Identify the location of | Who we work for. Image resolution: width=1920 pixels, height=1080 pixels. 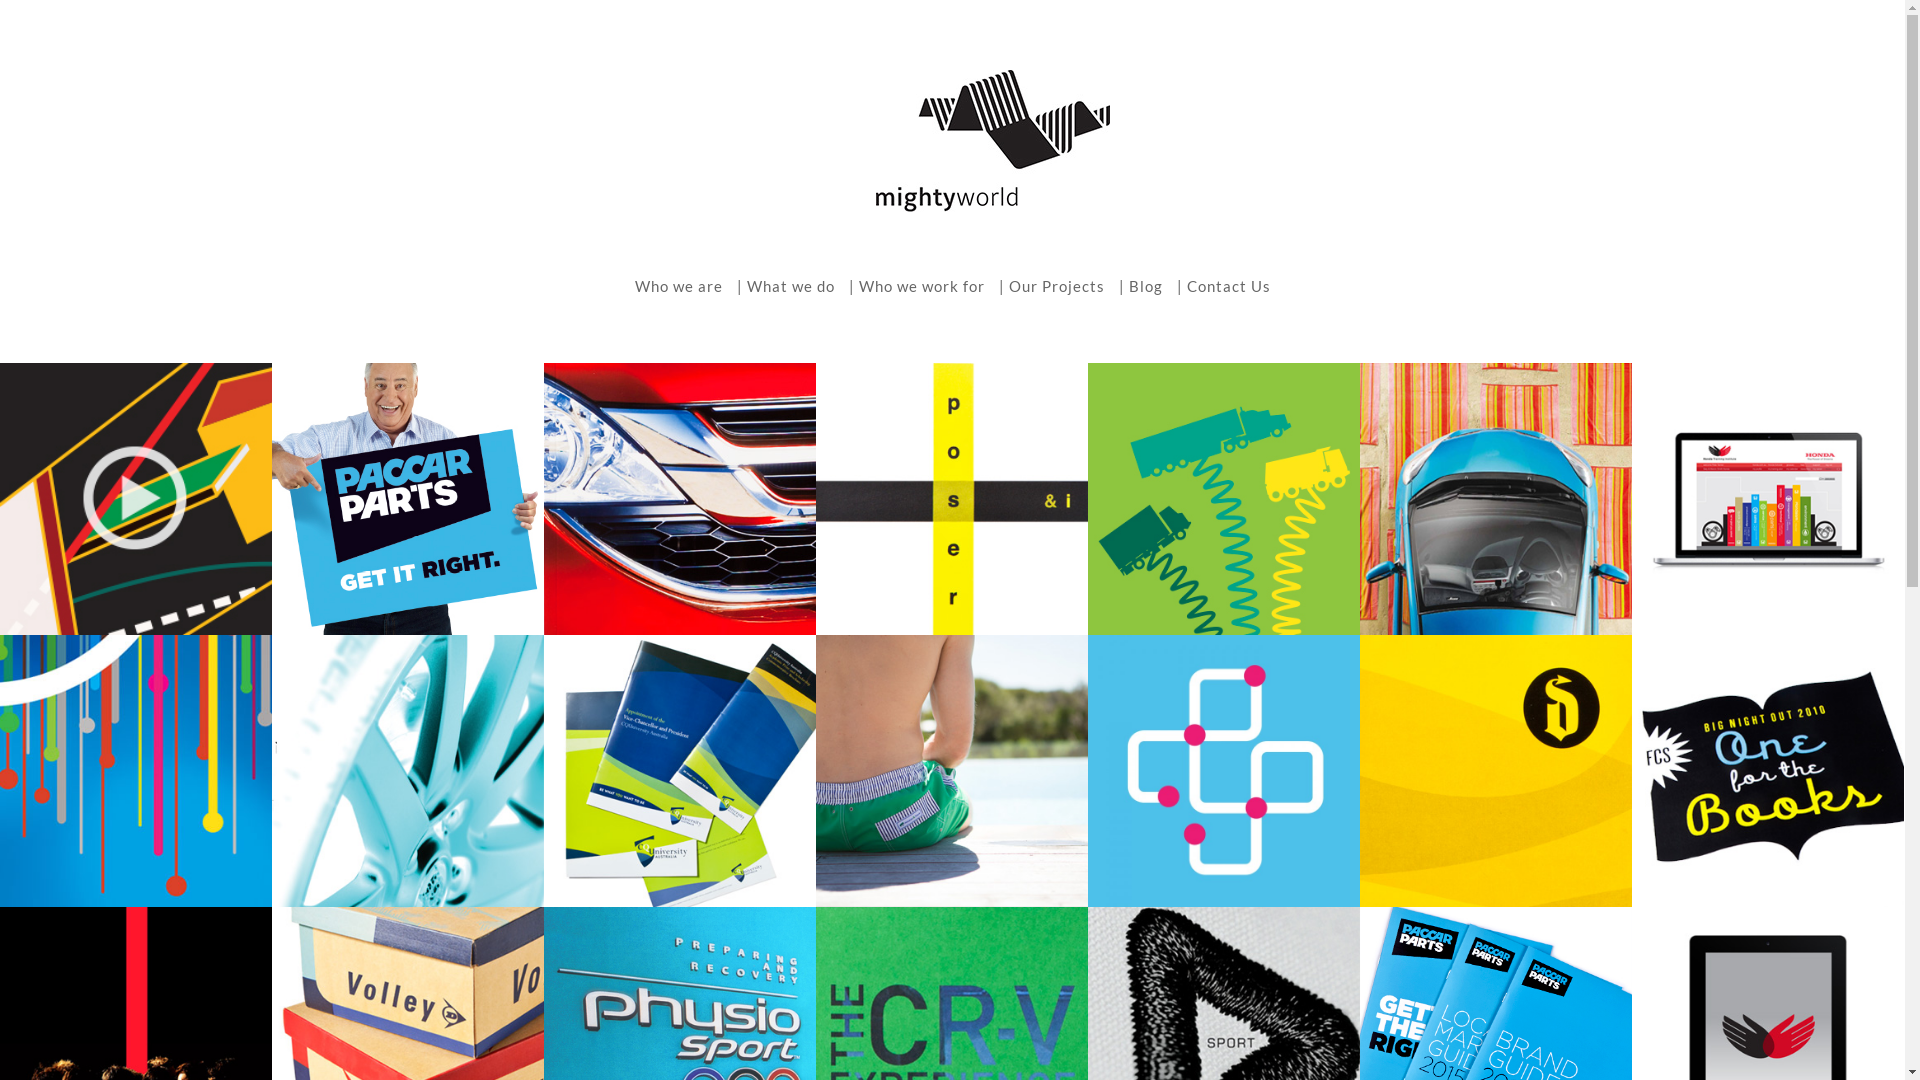
(916, 286).